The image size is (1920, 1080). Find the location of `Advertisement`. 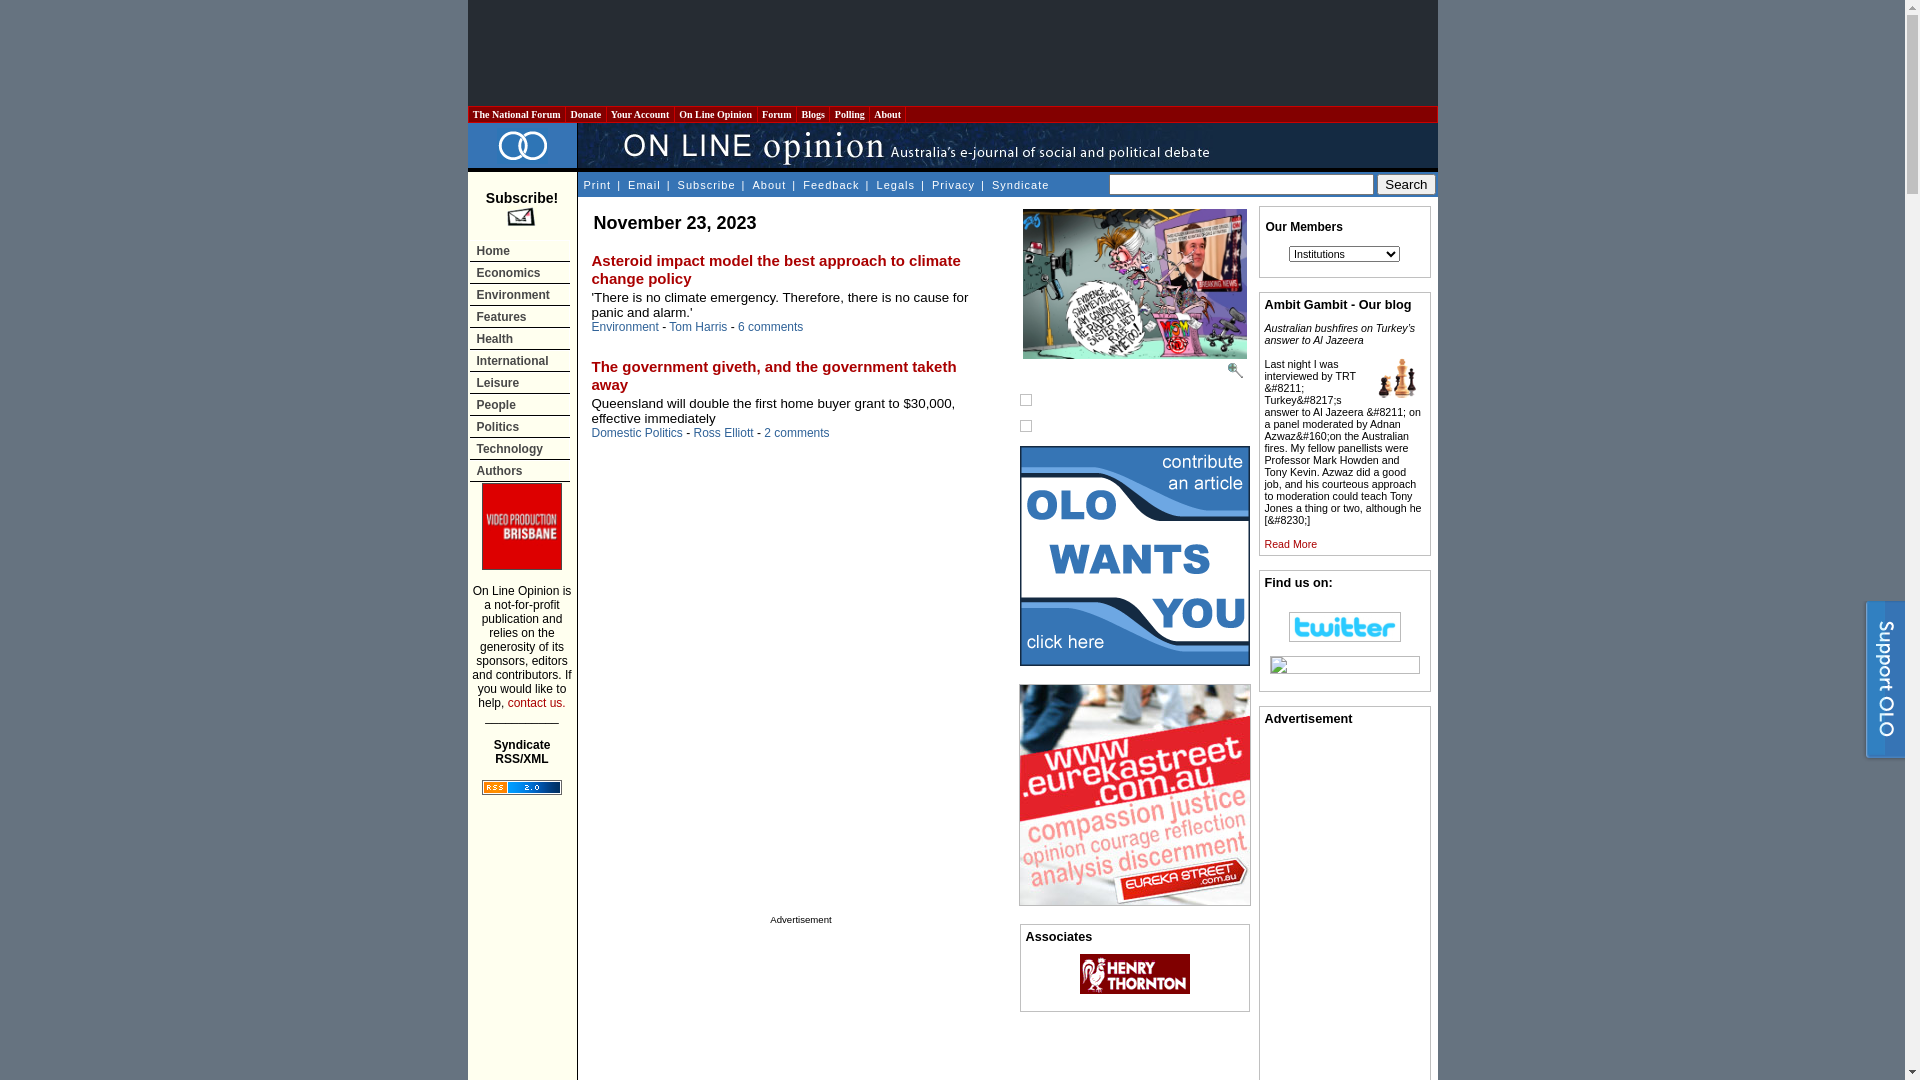

Advertisement is located at coordinates (952, 53).